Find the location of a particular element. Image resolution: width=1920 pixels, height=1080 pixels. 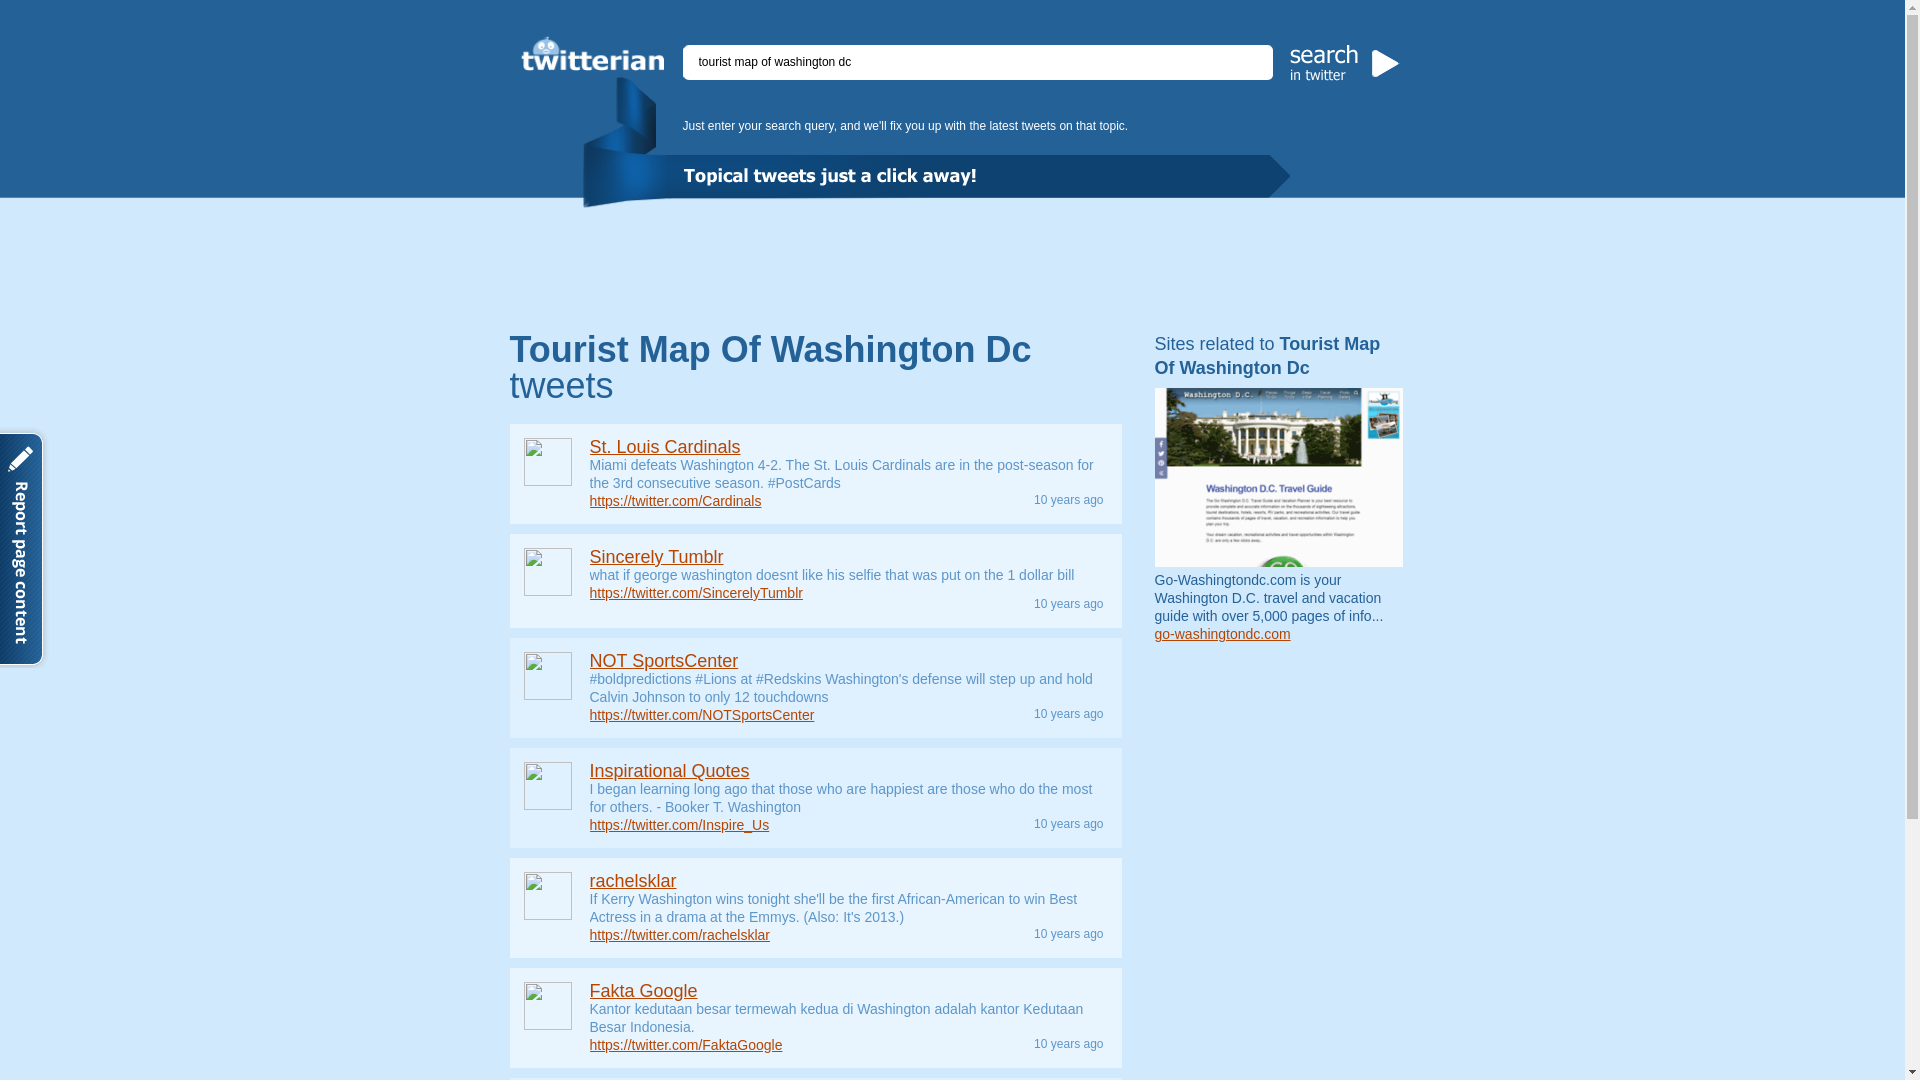

go-washingtondc.com is located at coordinates (1222, 634).